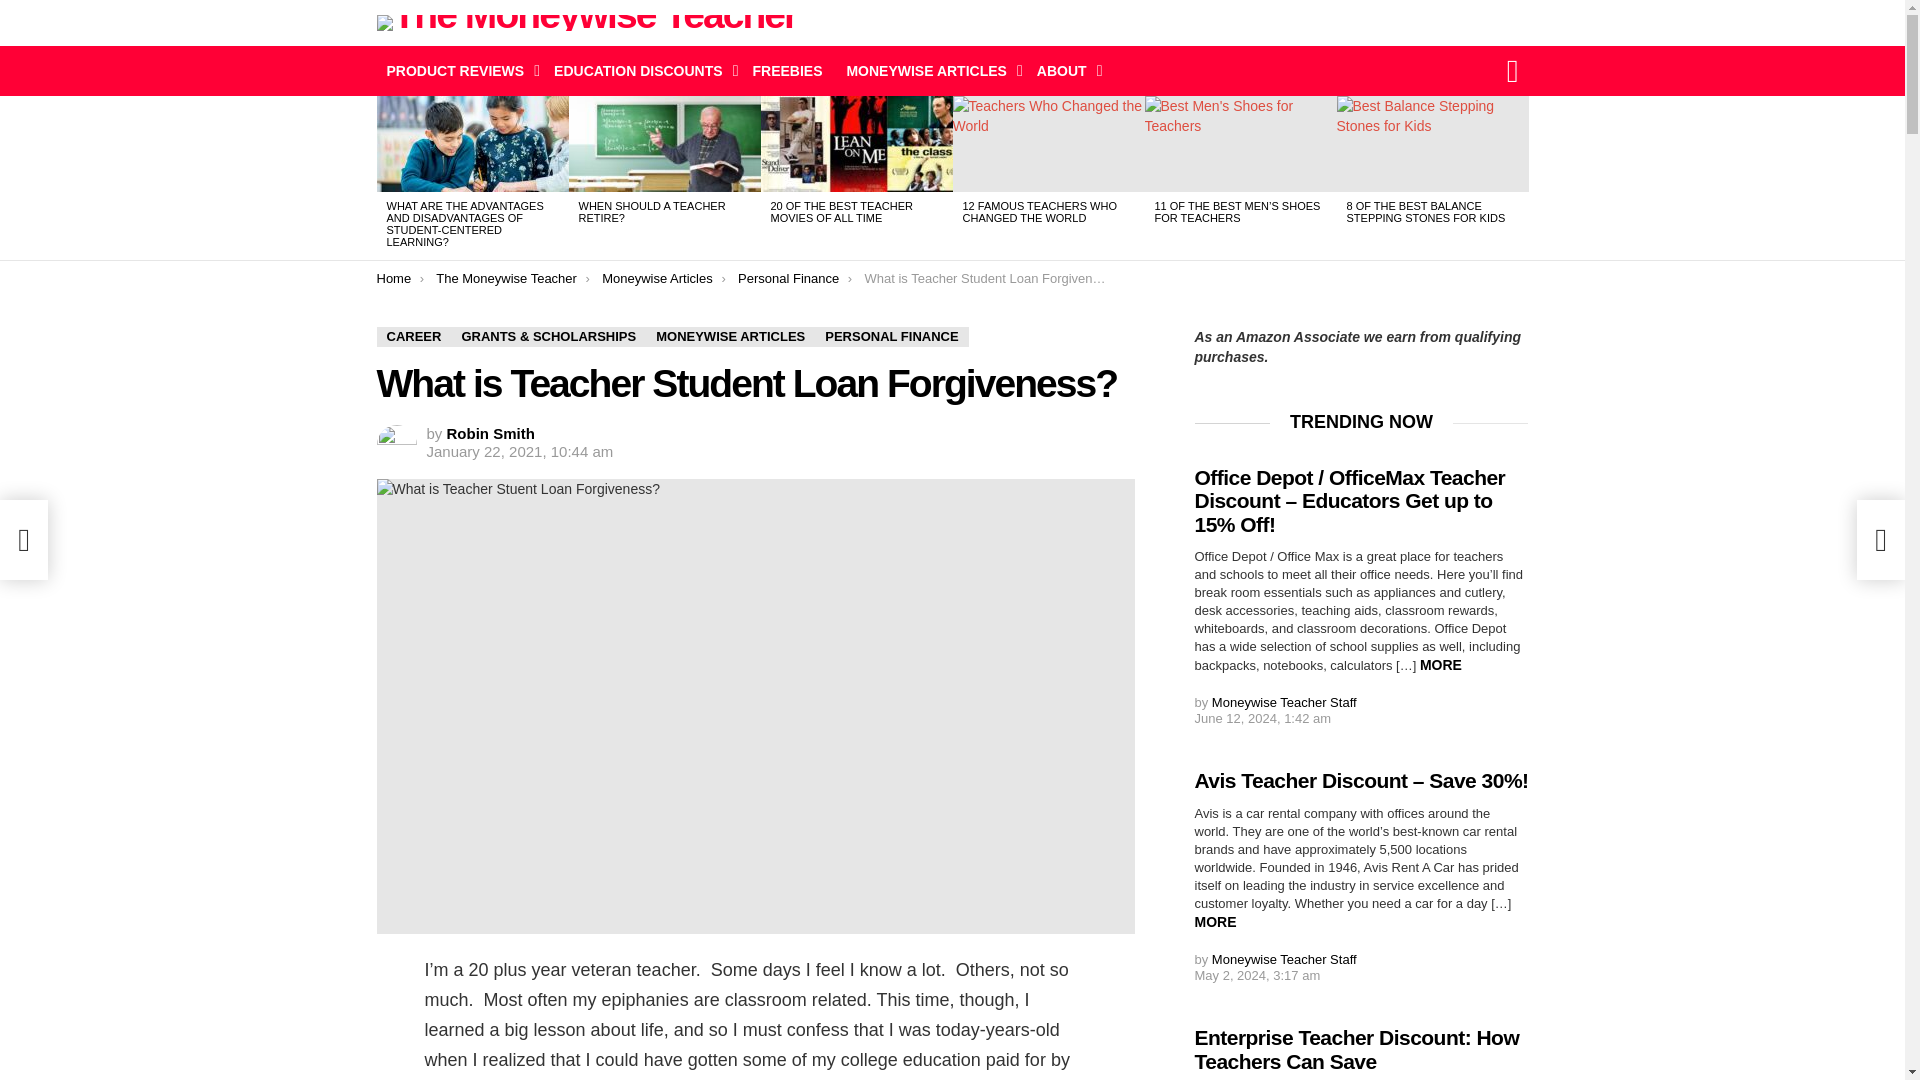  I want to click on Posts by Robin Smith, so click(491, 433).